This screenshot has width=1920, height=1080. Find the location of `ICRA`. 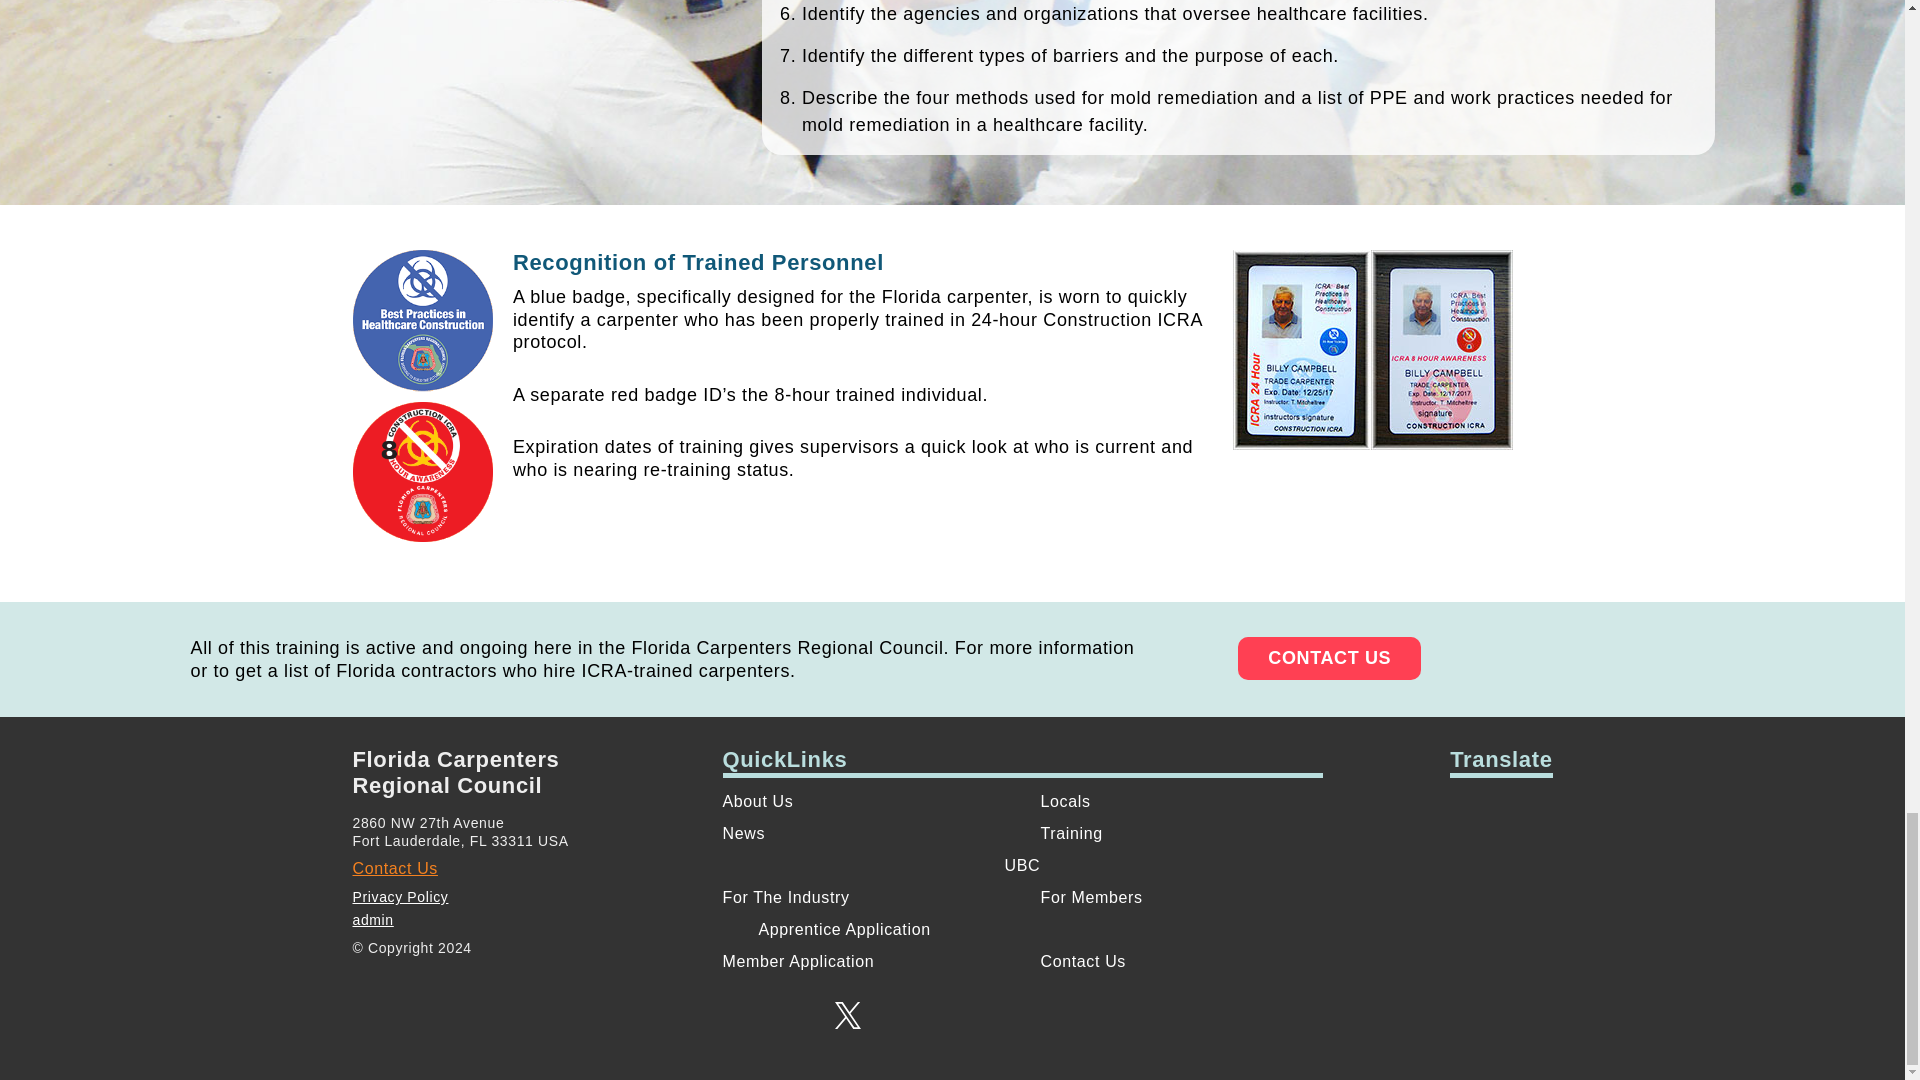

ICRA is located at coordinates (421, 472).